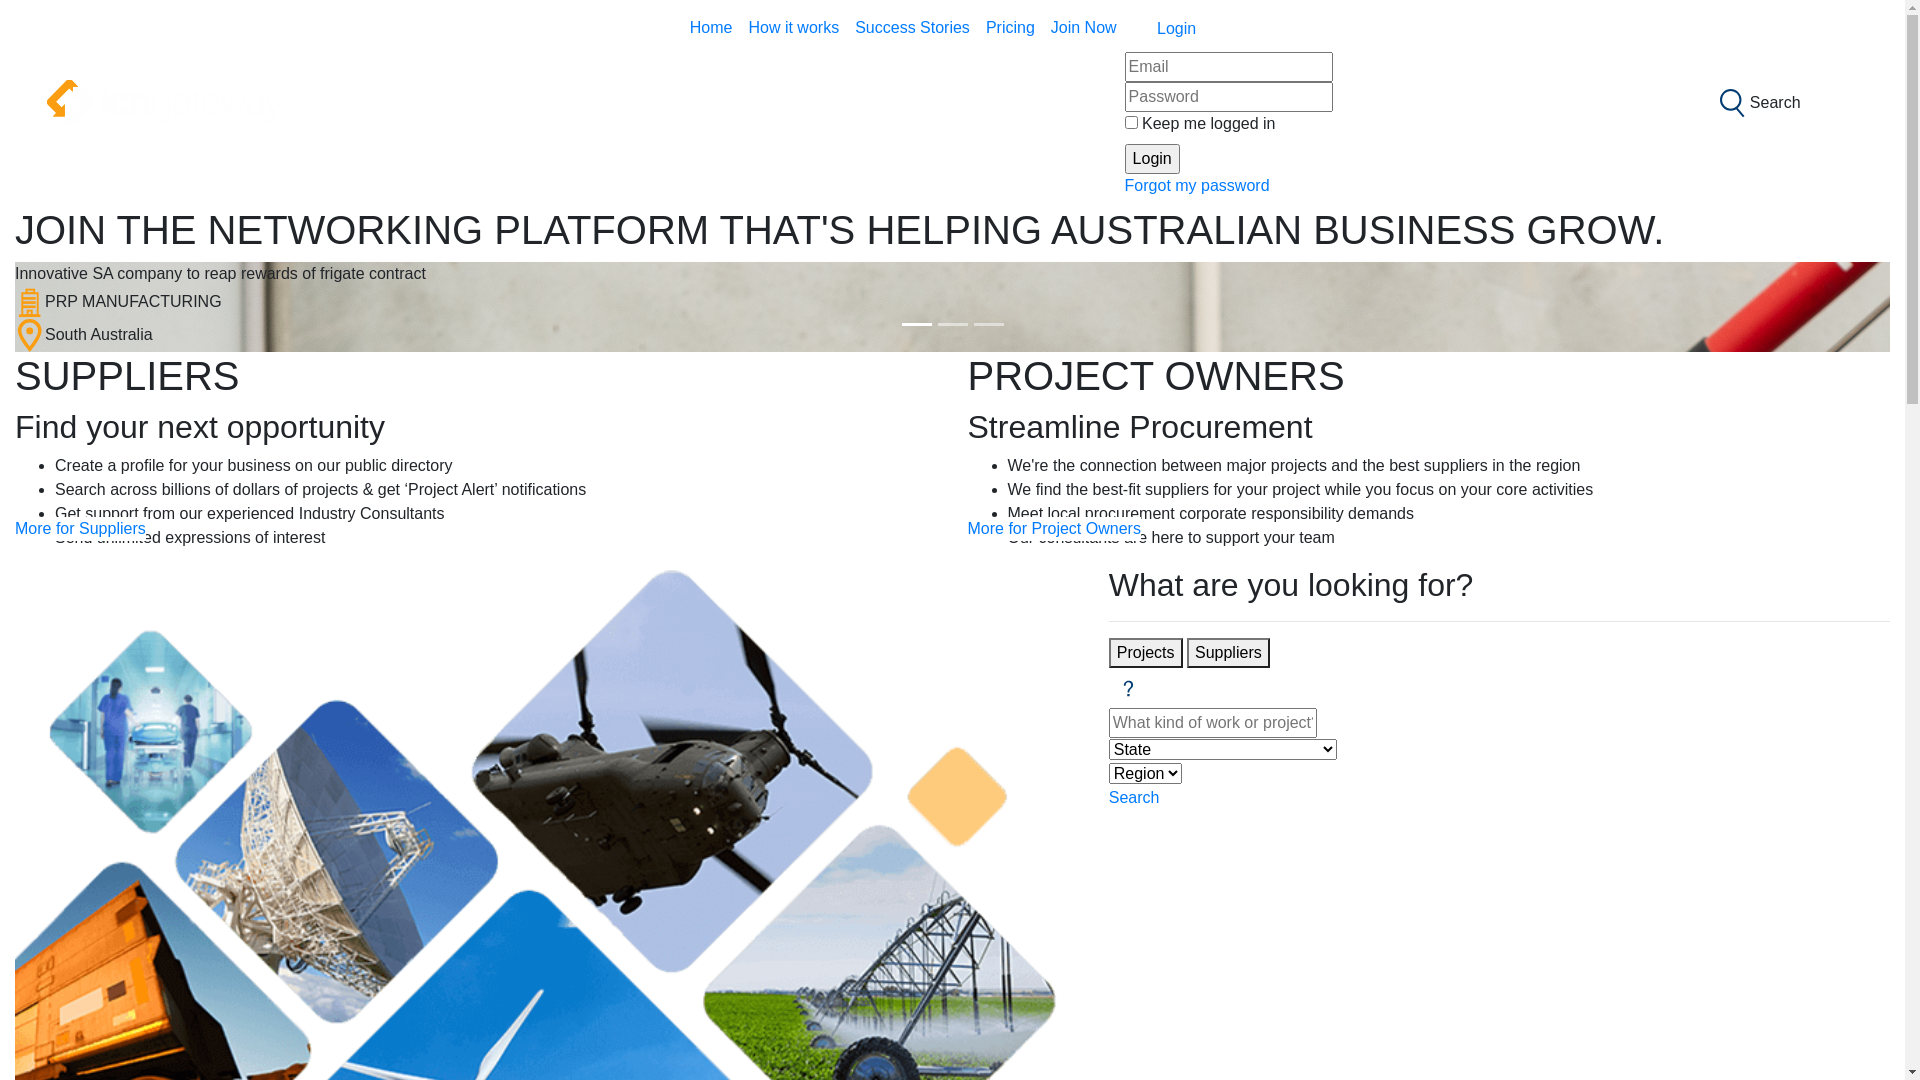 This screenshot has height=1080, width=1920. I want to click on Suppliers, so click(1228, 653).